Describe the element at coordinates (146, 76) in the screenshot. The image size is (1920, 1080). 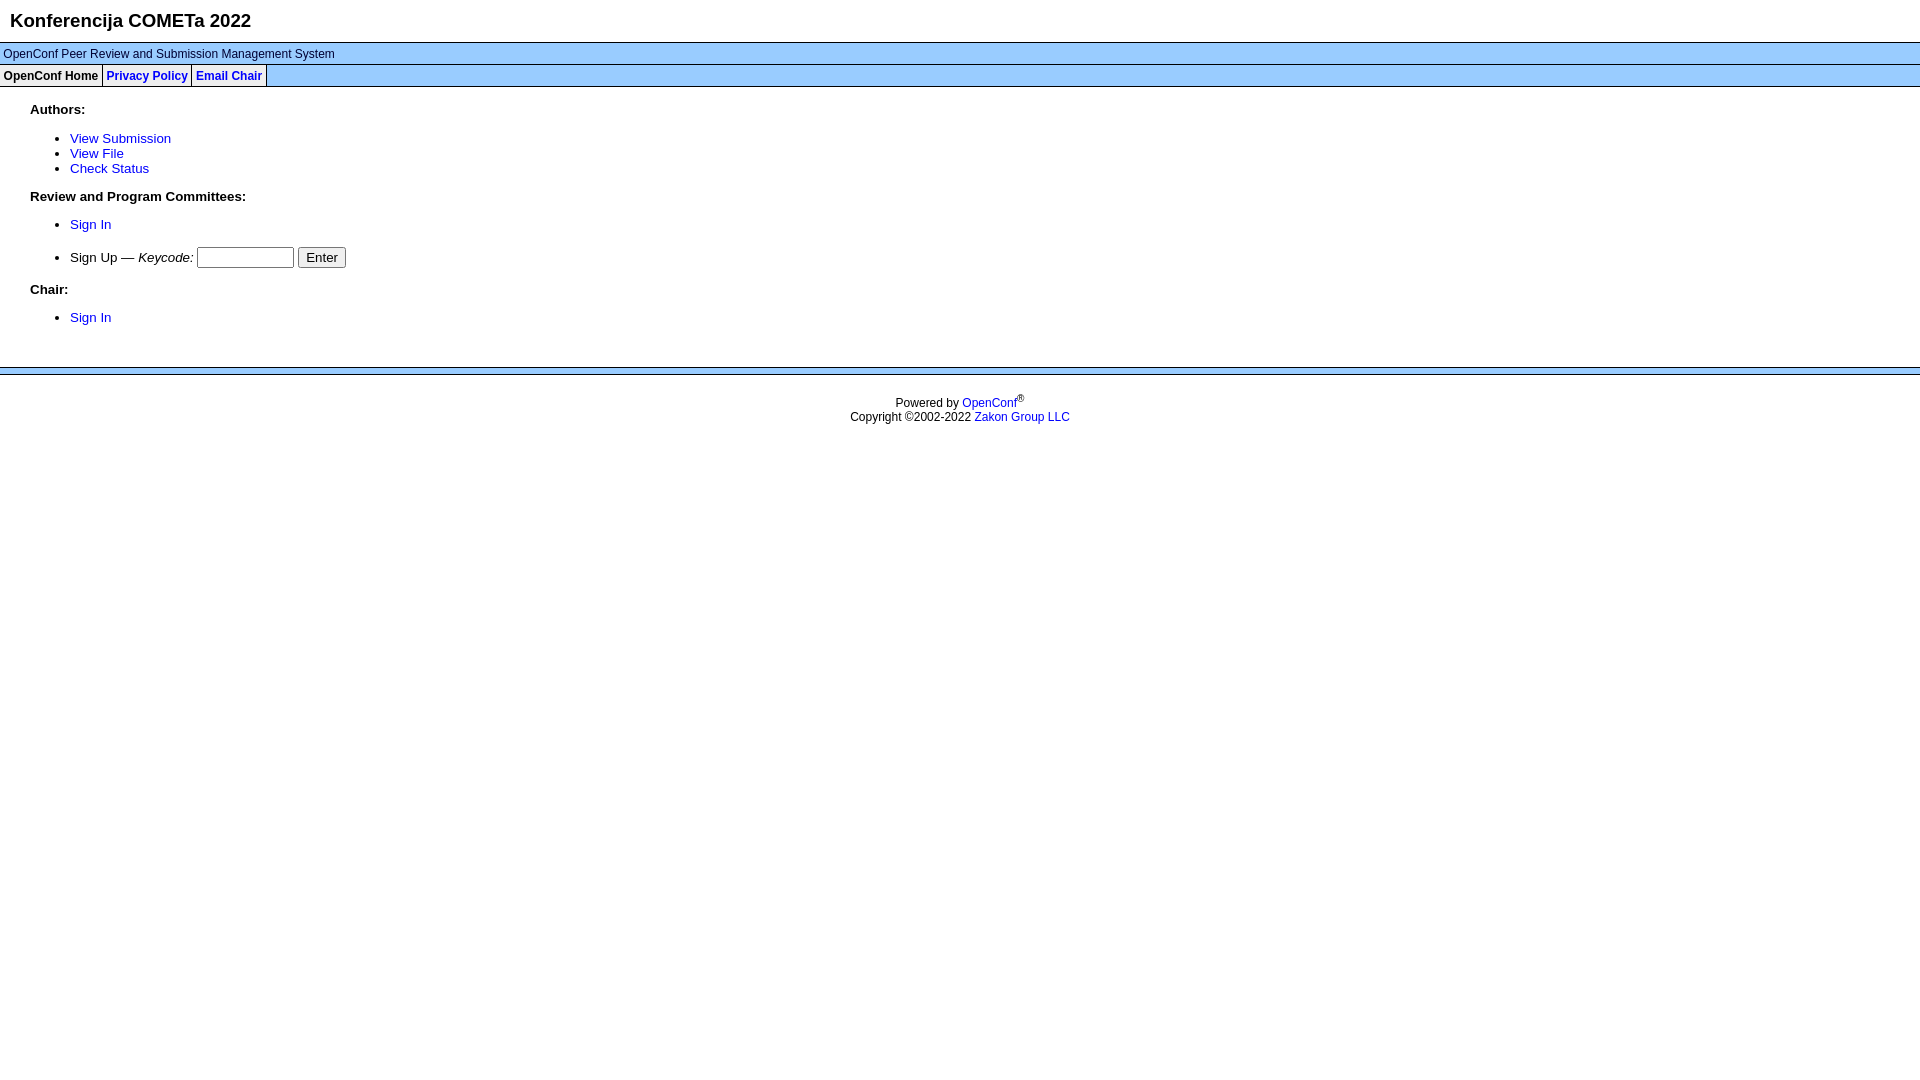
I see `Privacy Policy` at that location.